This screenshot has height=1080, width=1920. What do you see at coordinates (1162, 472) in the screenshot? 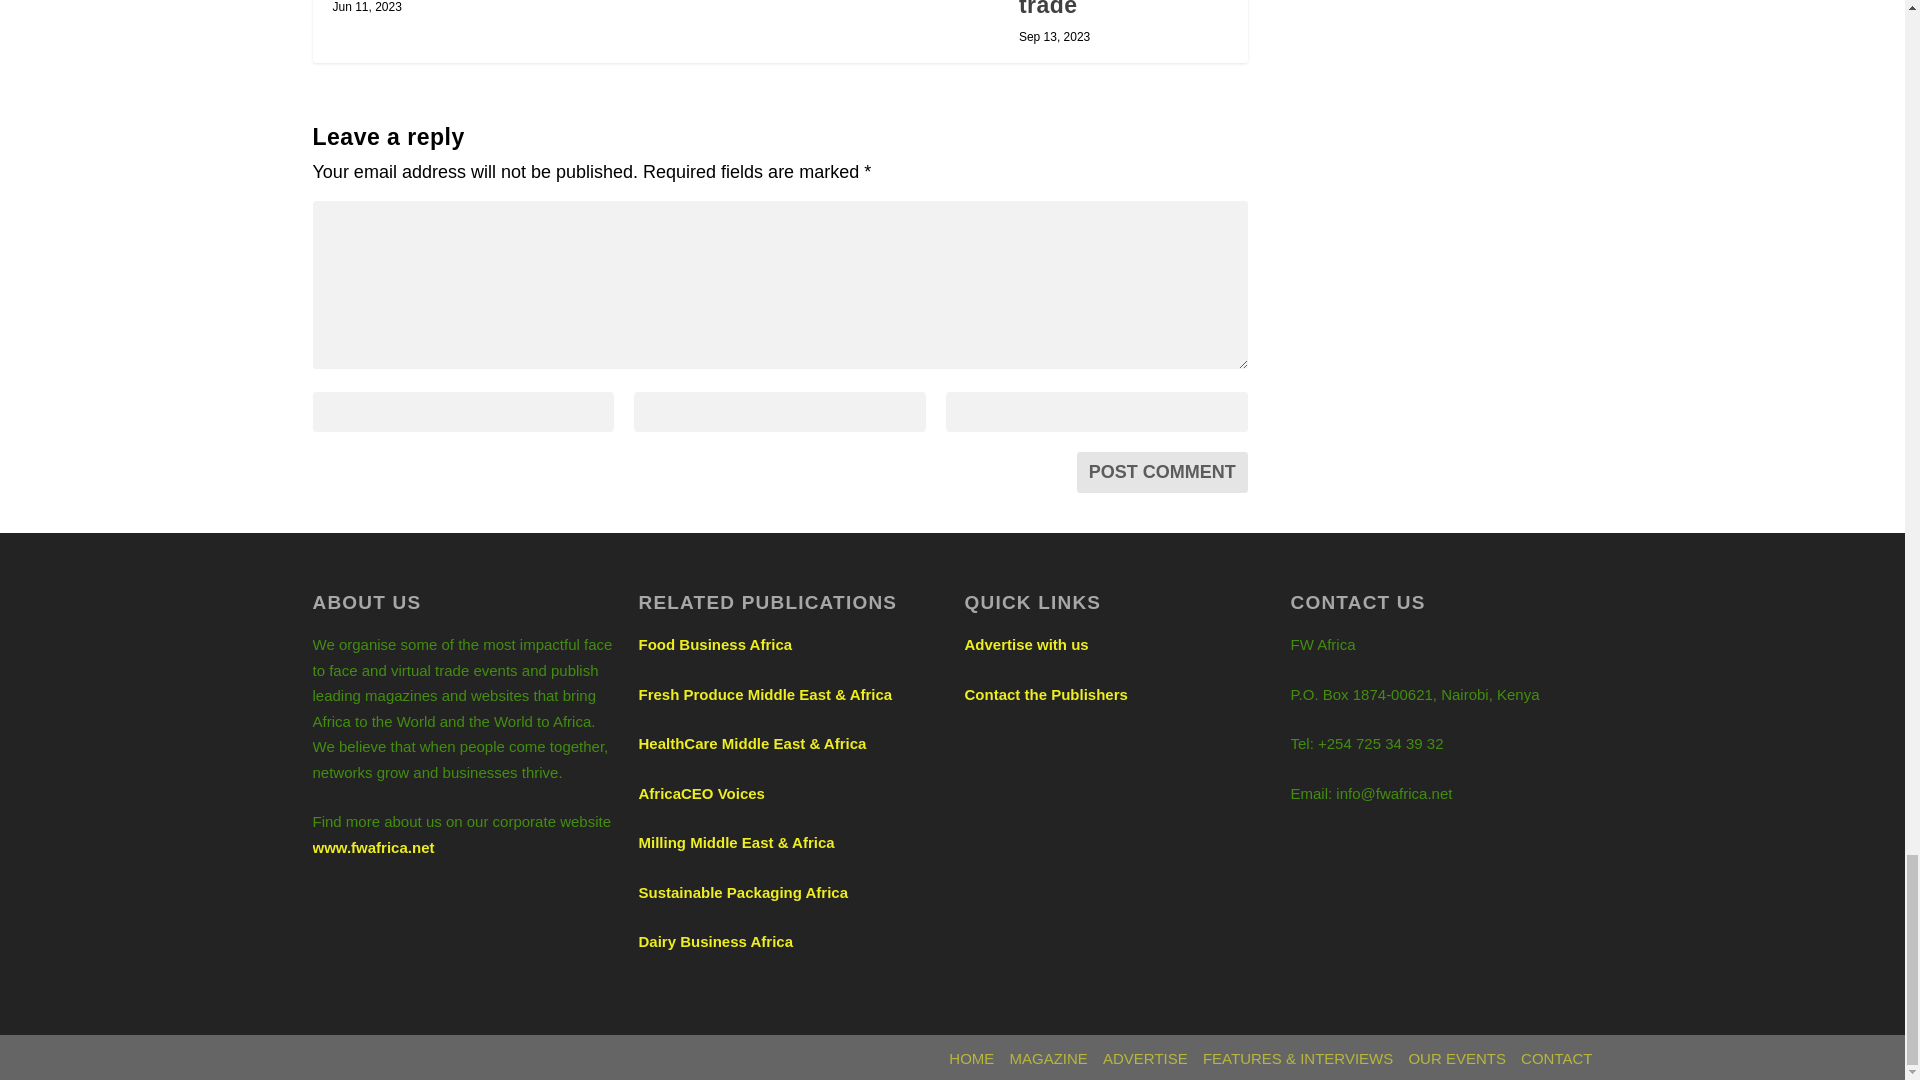
I see `Post Comment` at bounding box center [1162, 472].